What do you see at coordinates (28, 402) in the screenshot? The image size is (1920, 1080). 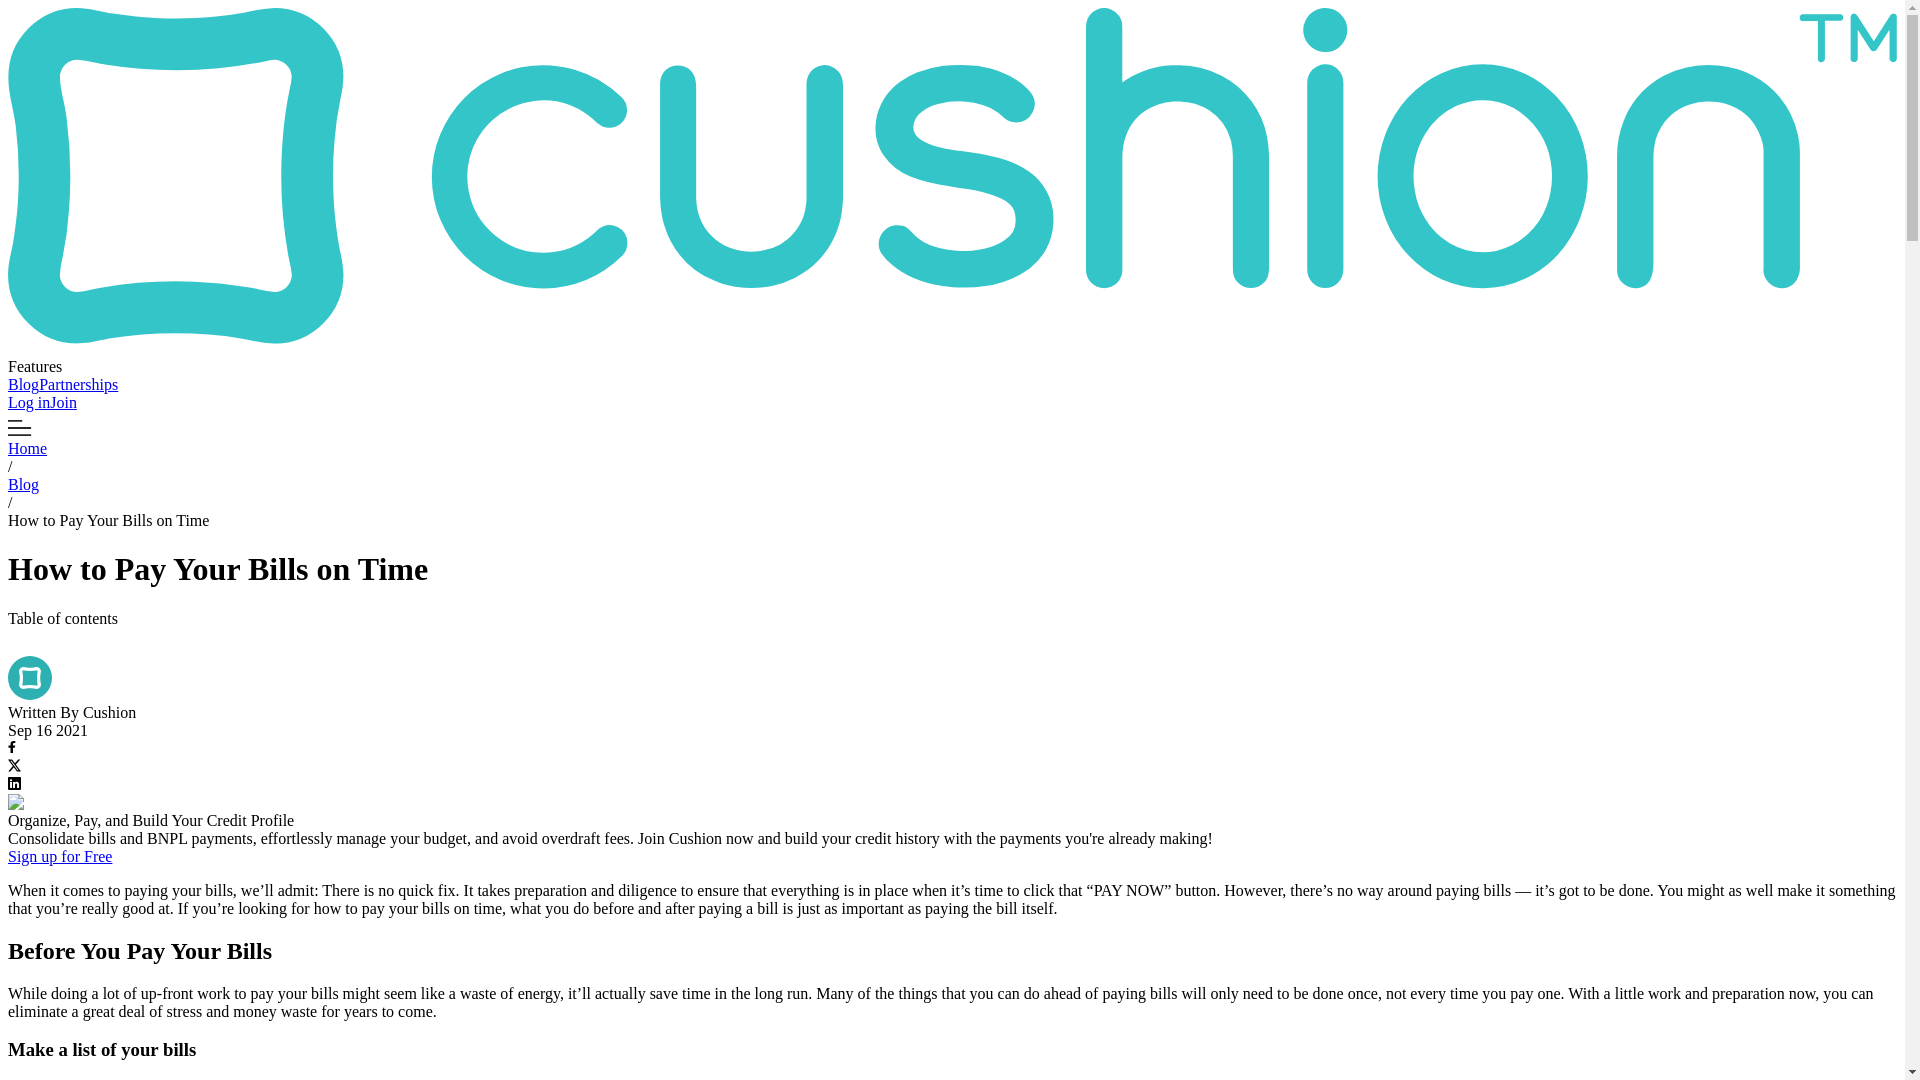 I see `Log in` at bounding box center [28, 402].